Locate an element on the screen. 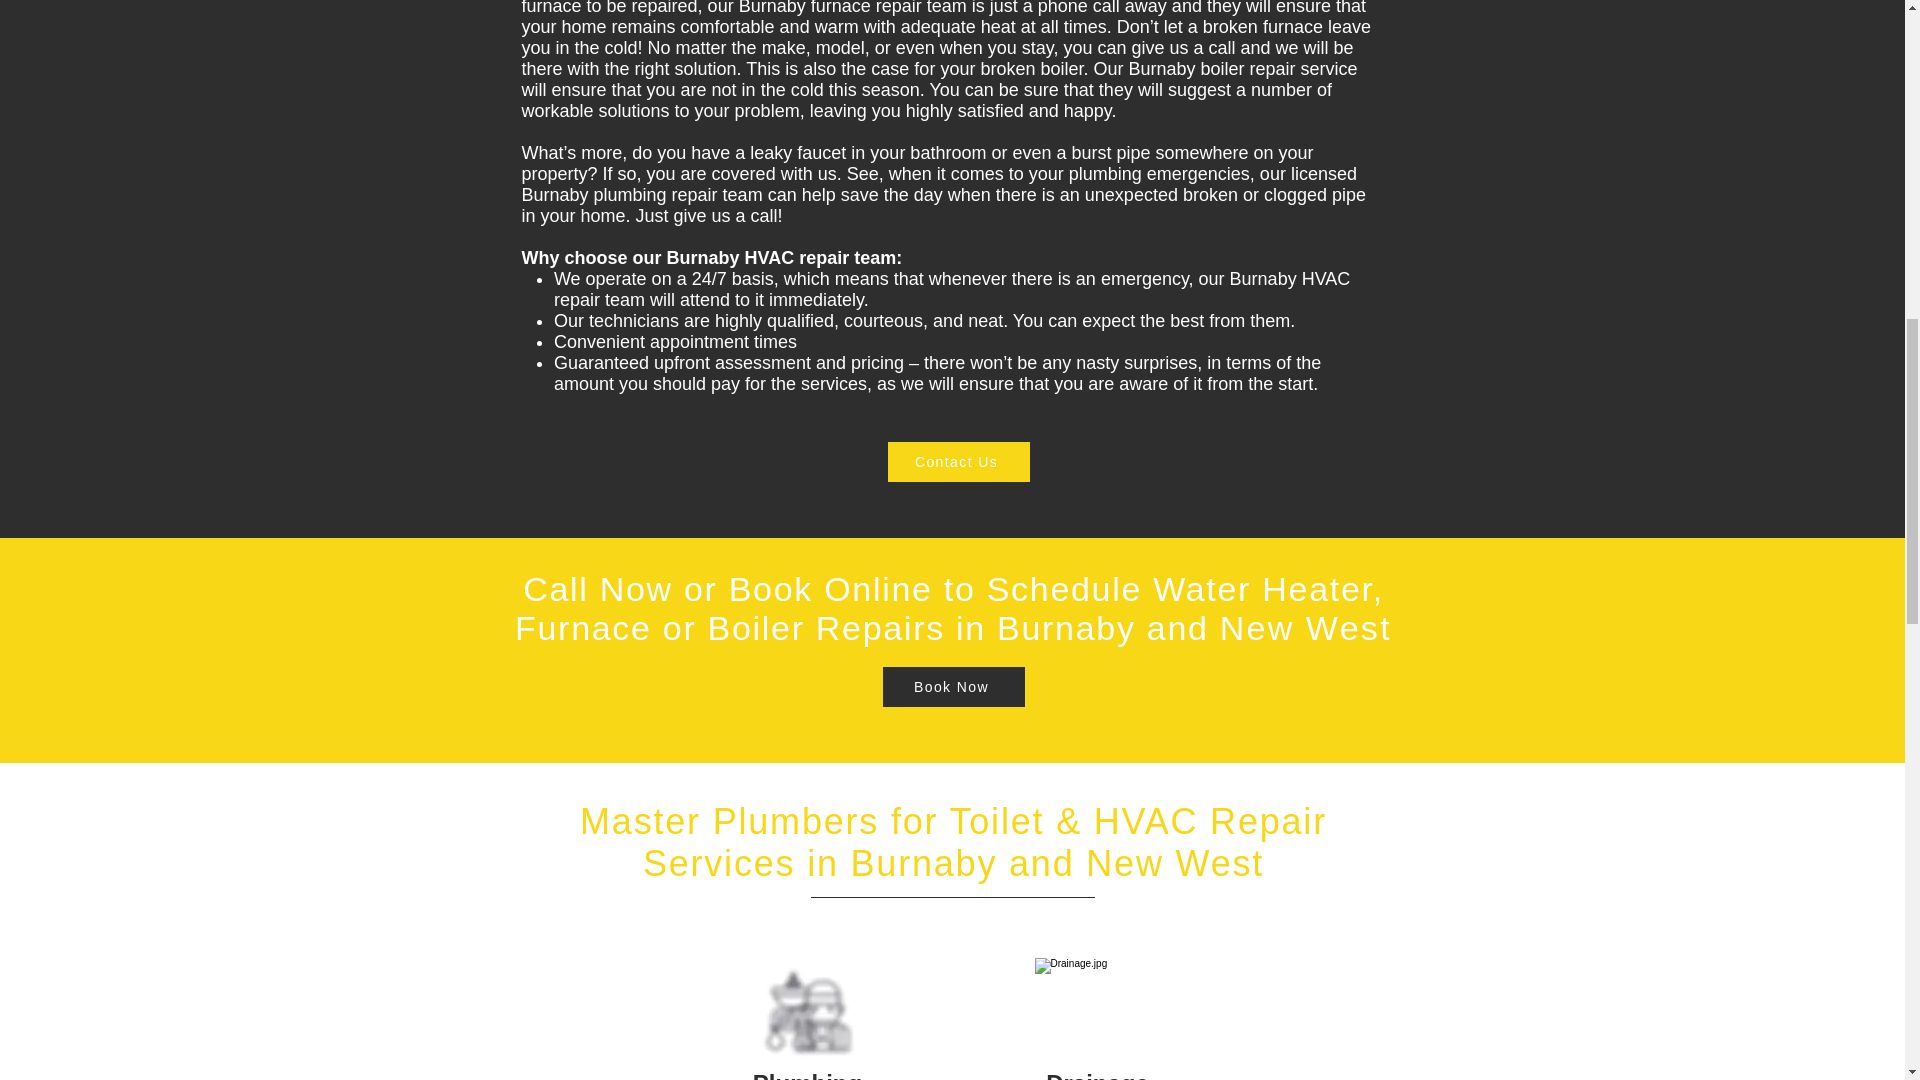 The image size is (1920, 1080). Book Now is located at coordinates (952, 687).